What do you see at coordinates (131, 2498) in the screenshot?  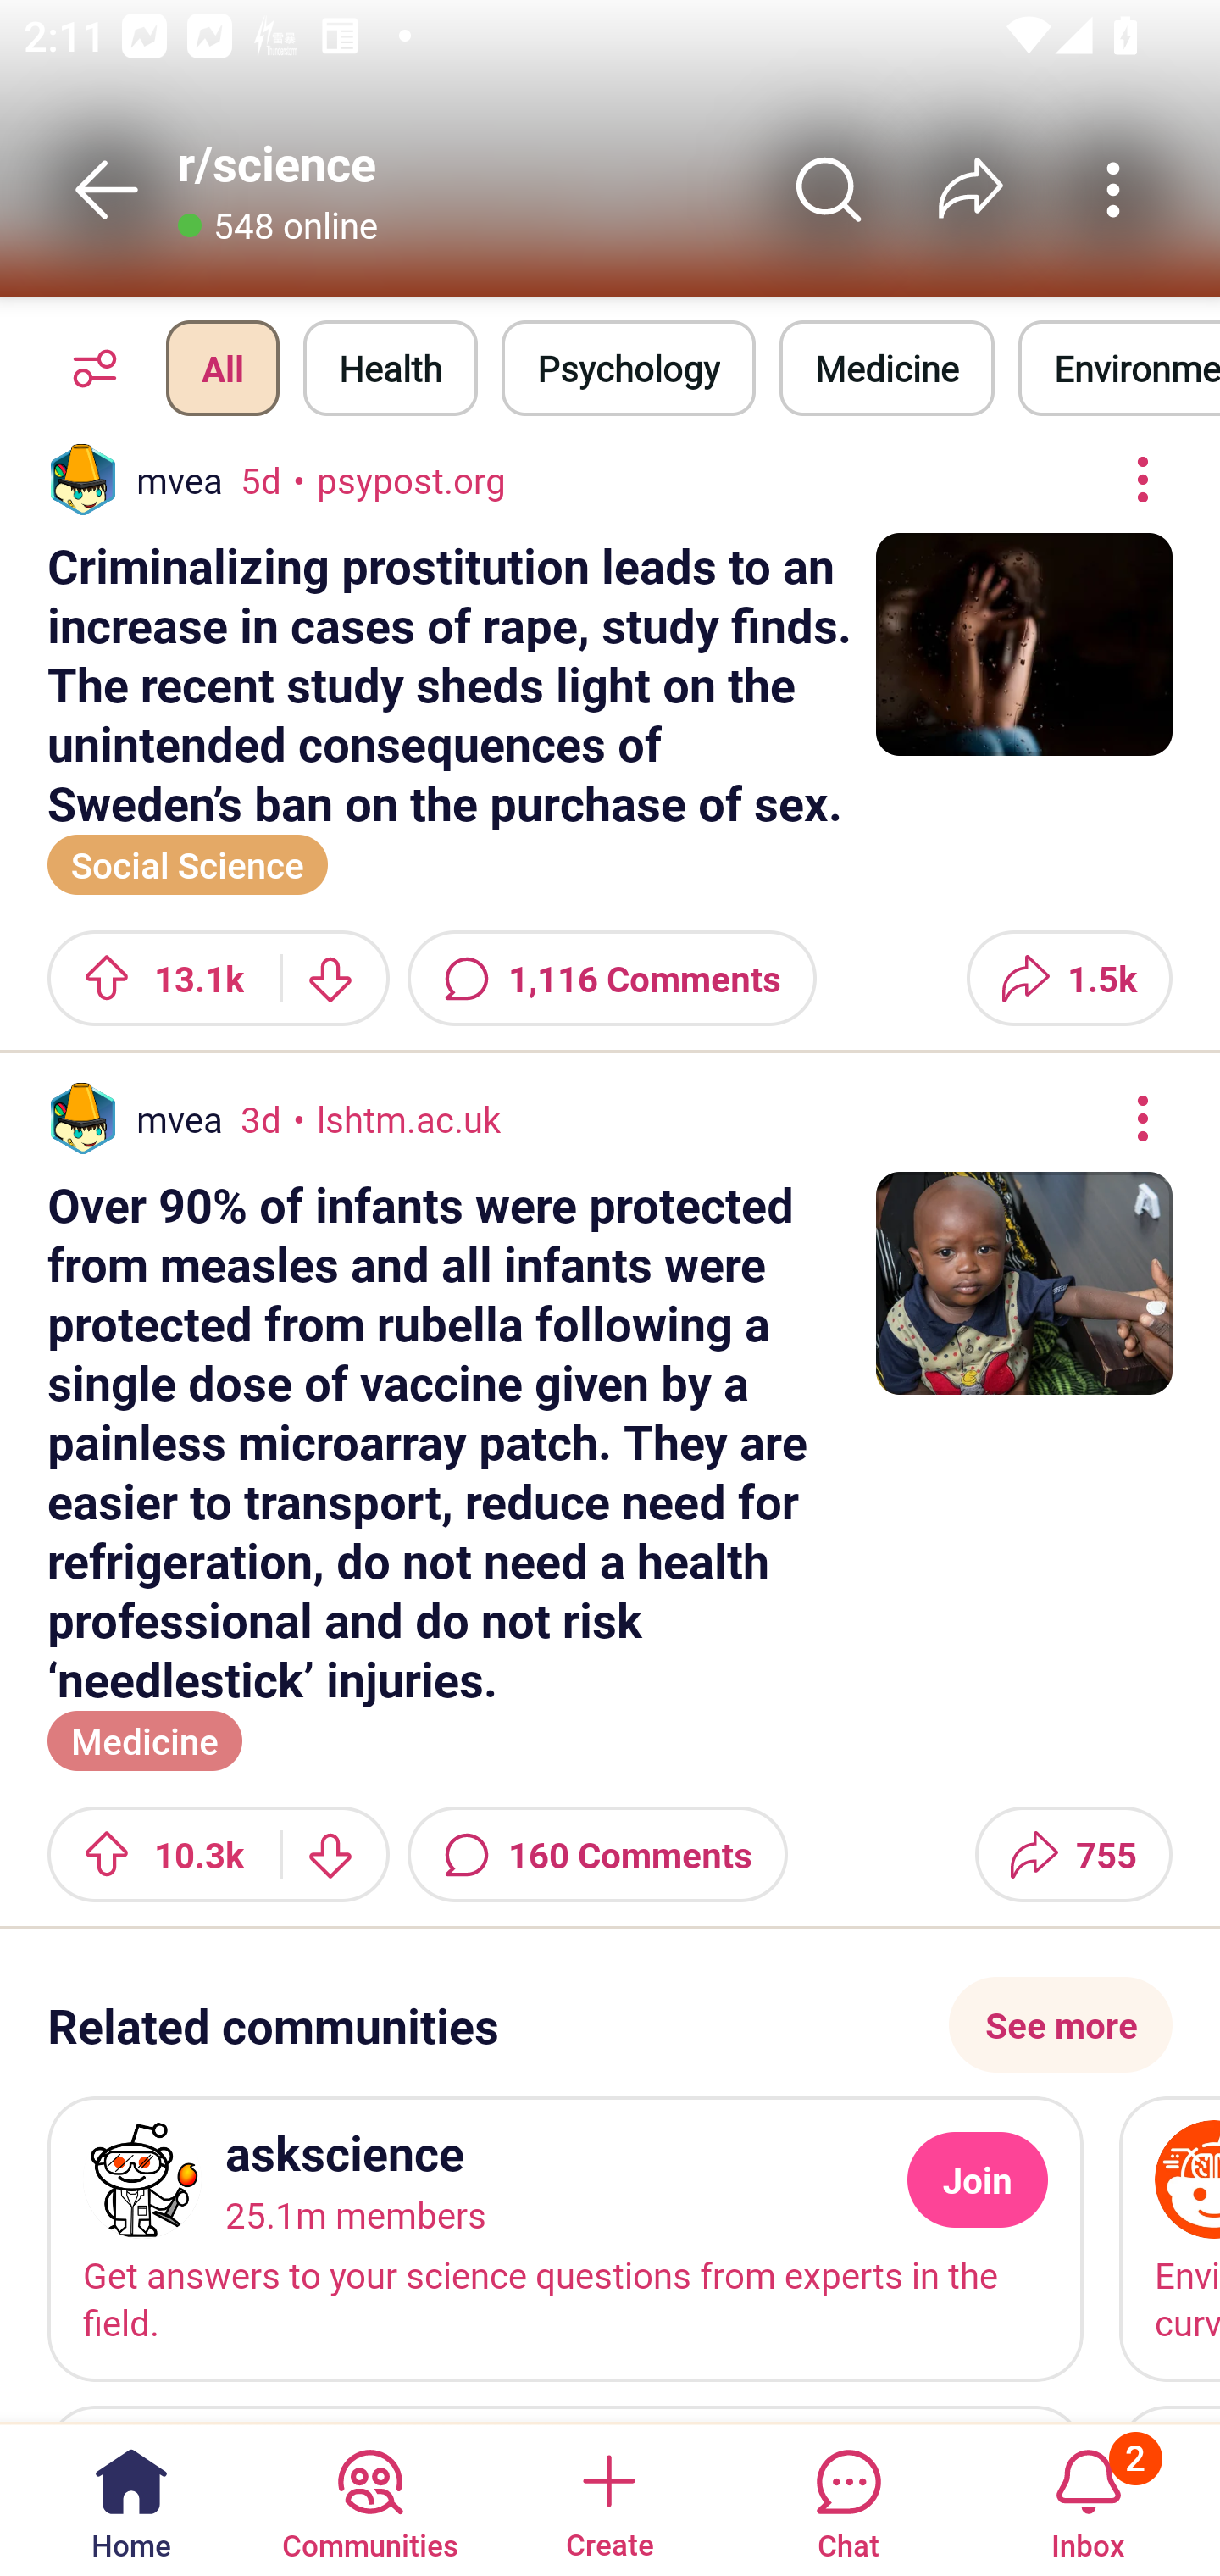 I see `Home` at bounding box center [131, 2498].